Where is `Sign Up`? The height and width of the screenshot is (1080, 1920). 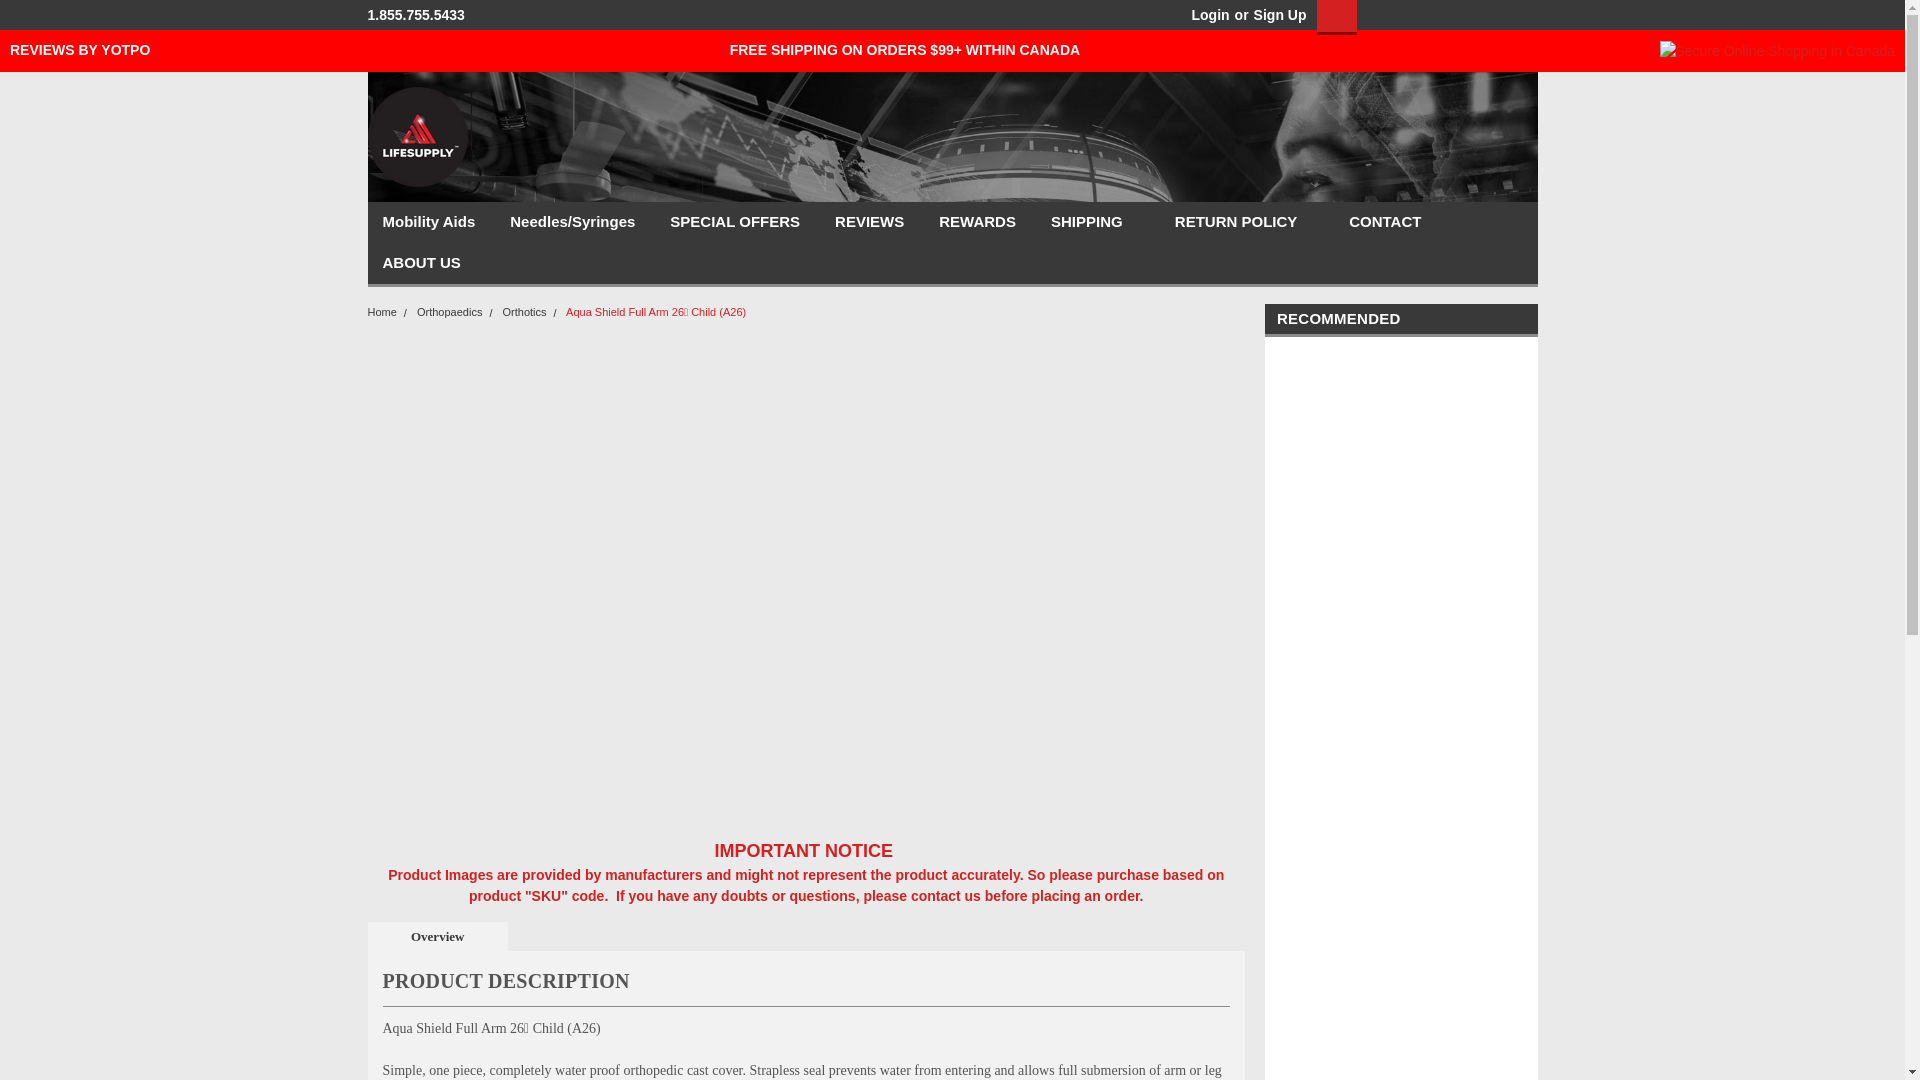 Sign Up is located at coordinates (1278, 15).